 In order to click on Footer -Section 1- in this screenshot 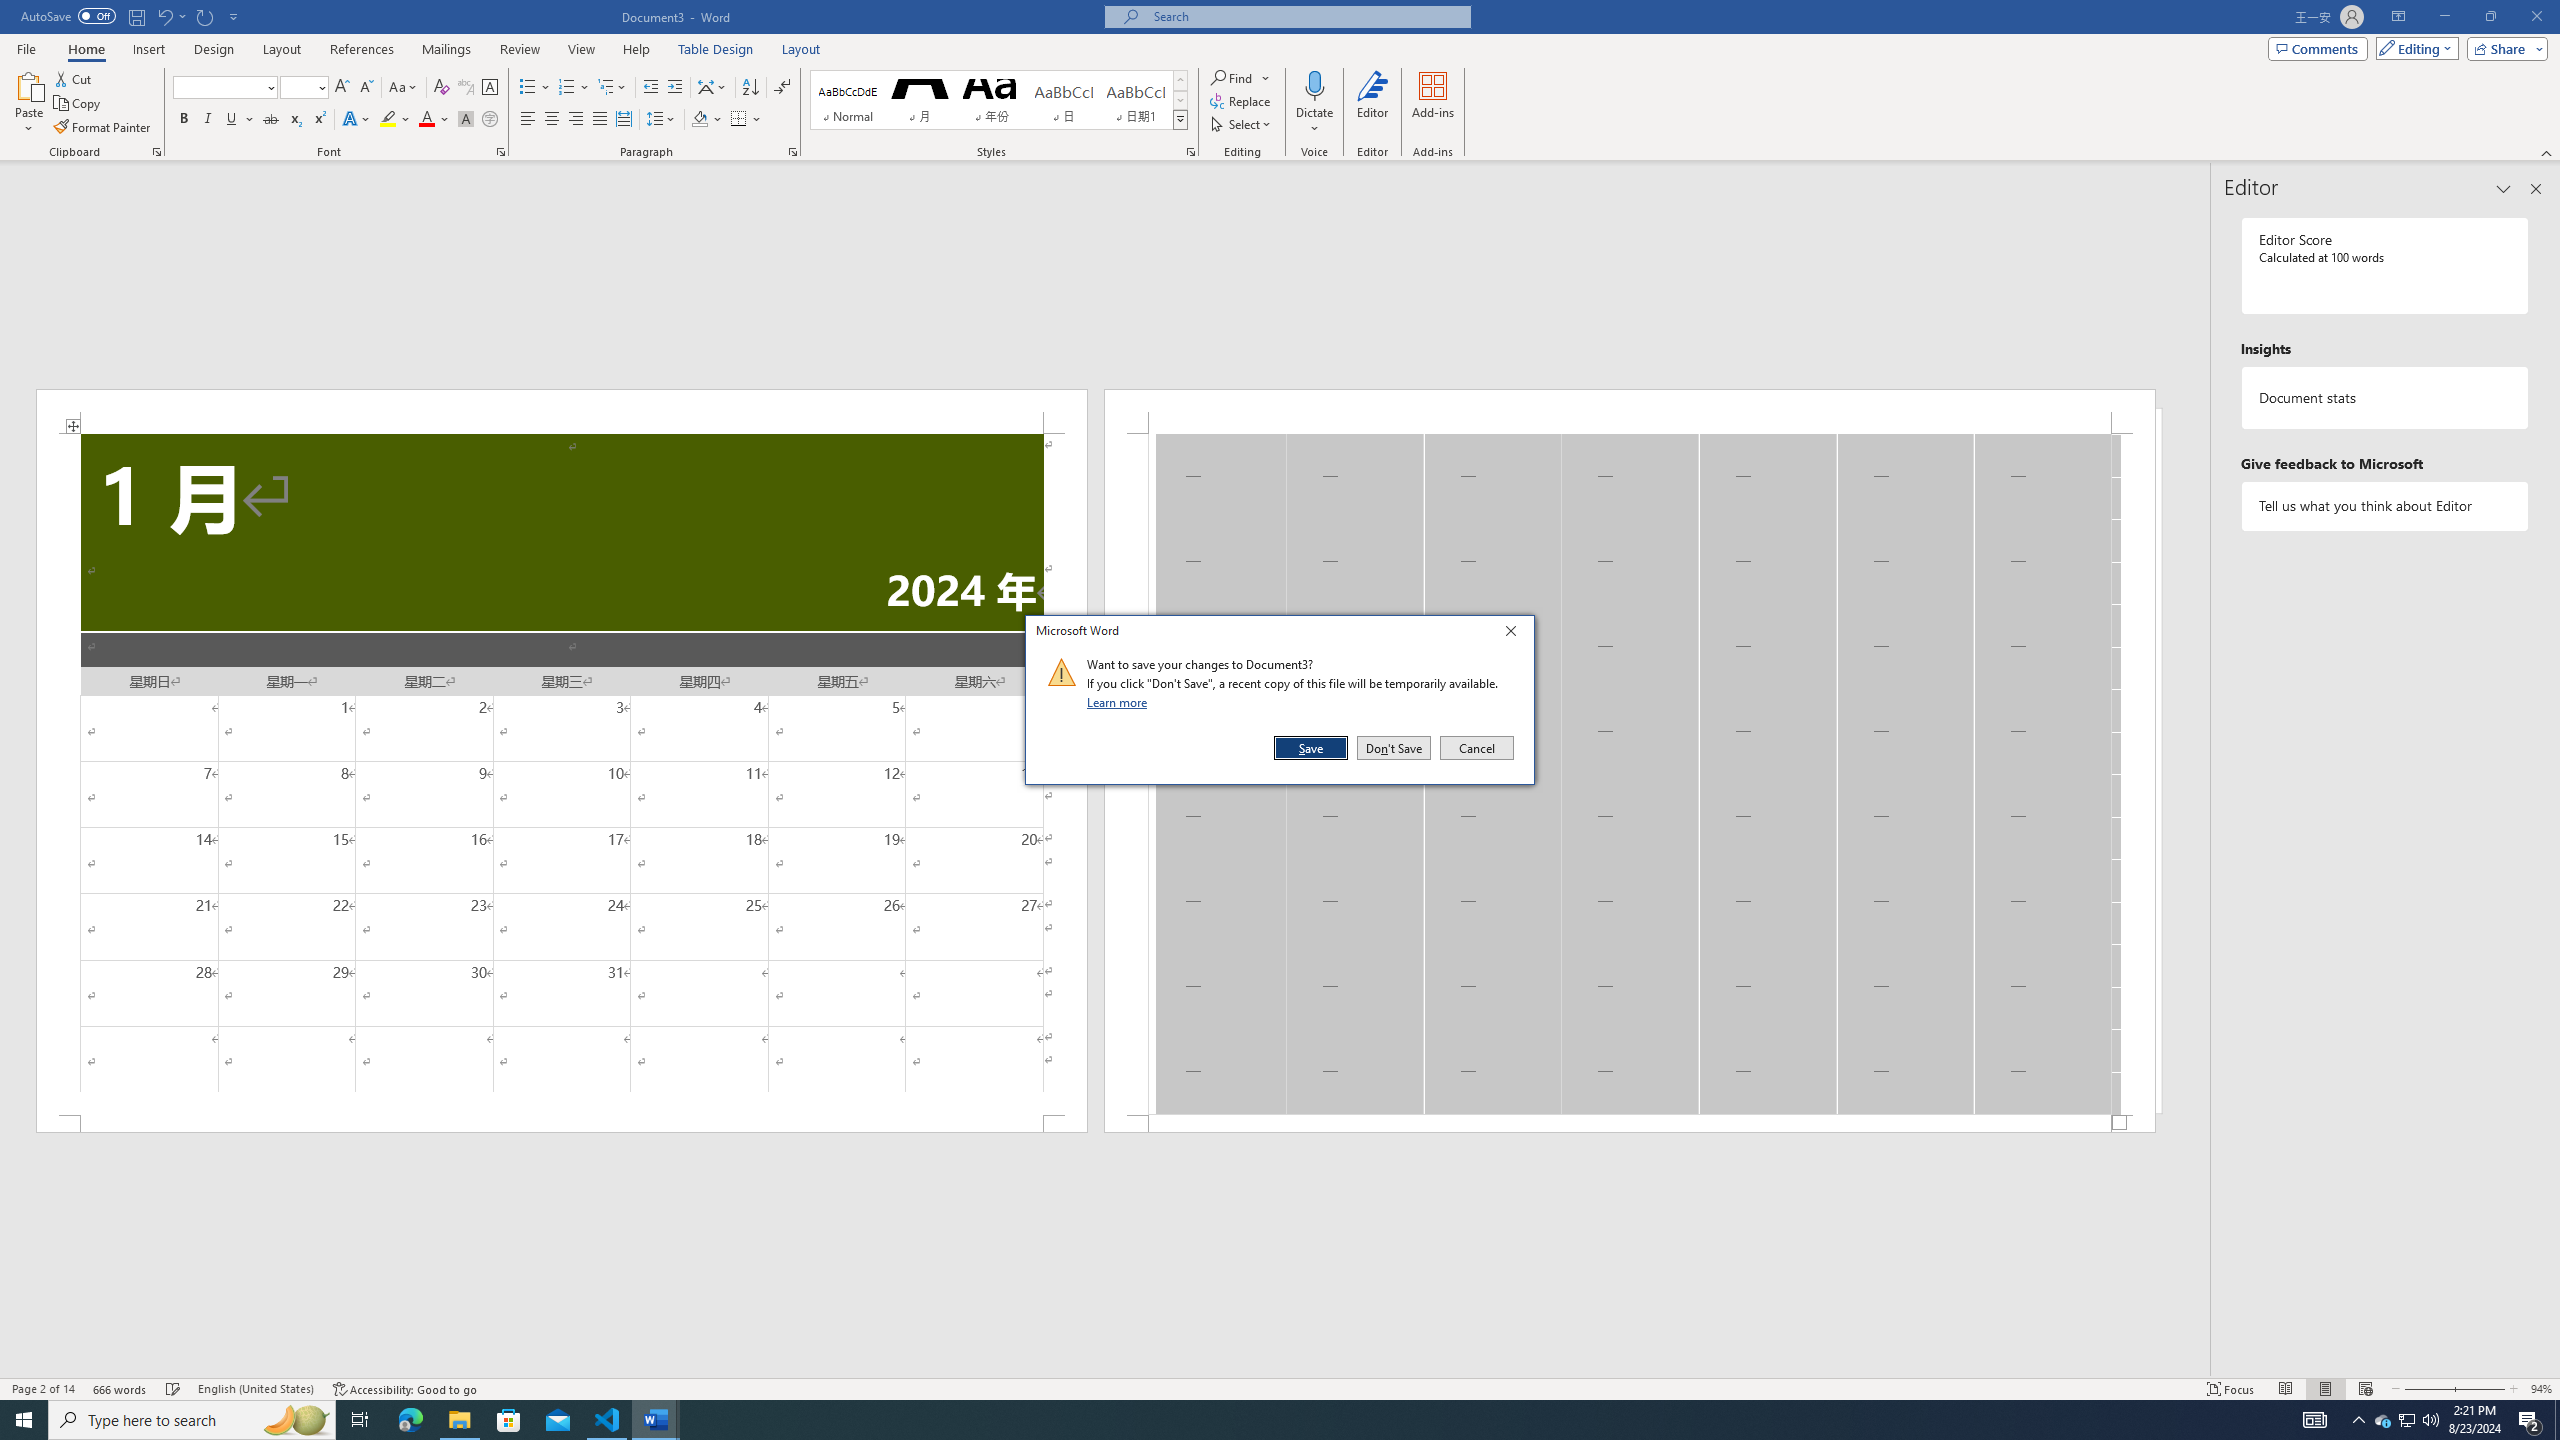, I will do `click(1629, 1124)`.